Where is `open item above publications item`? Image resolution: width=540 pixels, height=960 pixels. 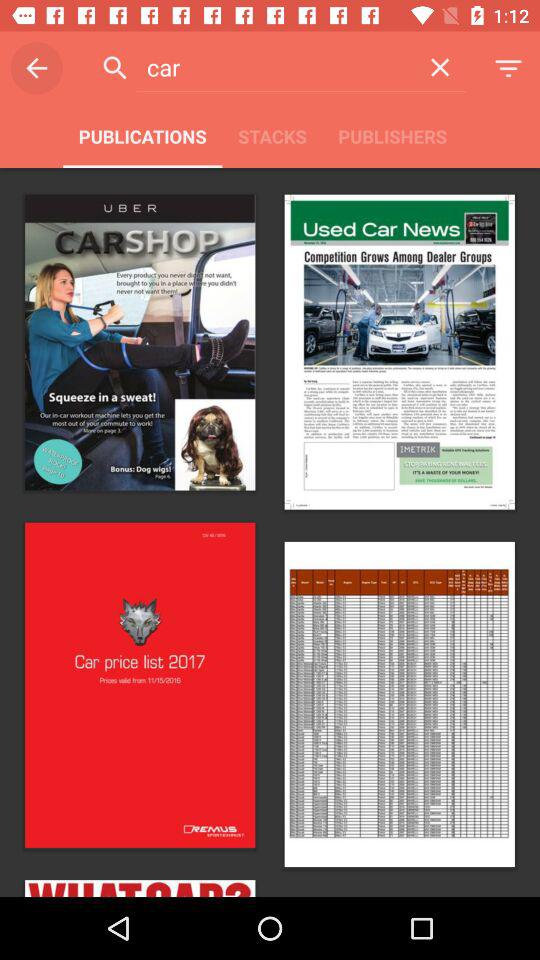 open item above publications item is located at coordinates (274, 67).